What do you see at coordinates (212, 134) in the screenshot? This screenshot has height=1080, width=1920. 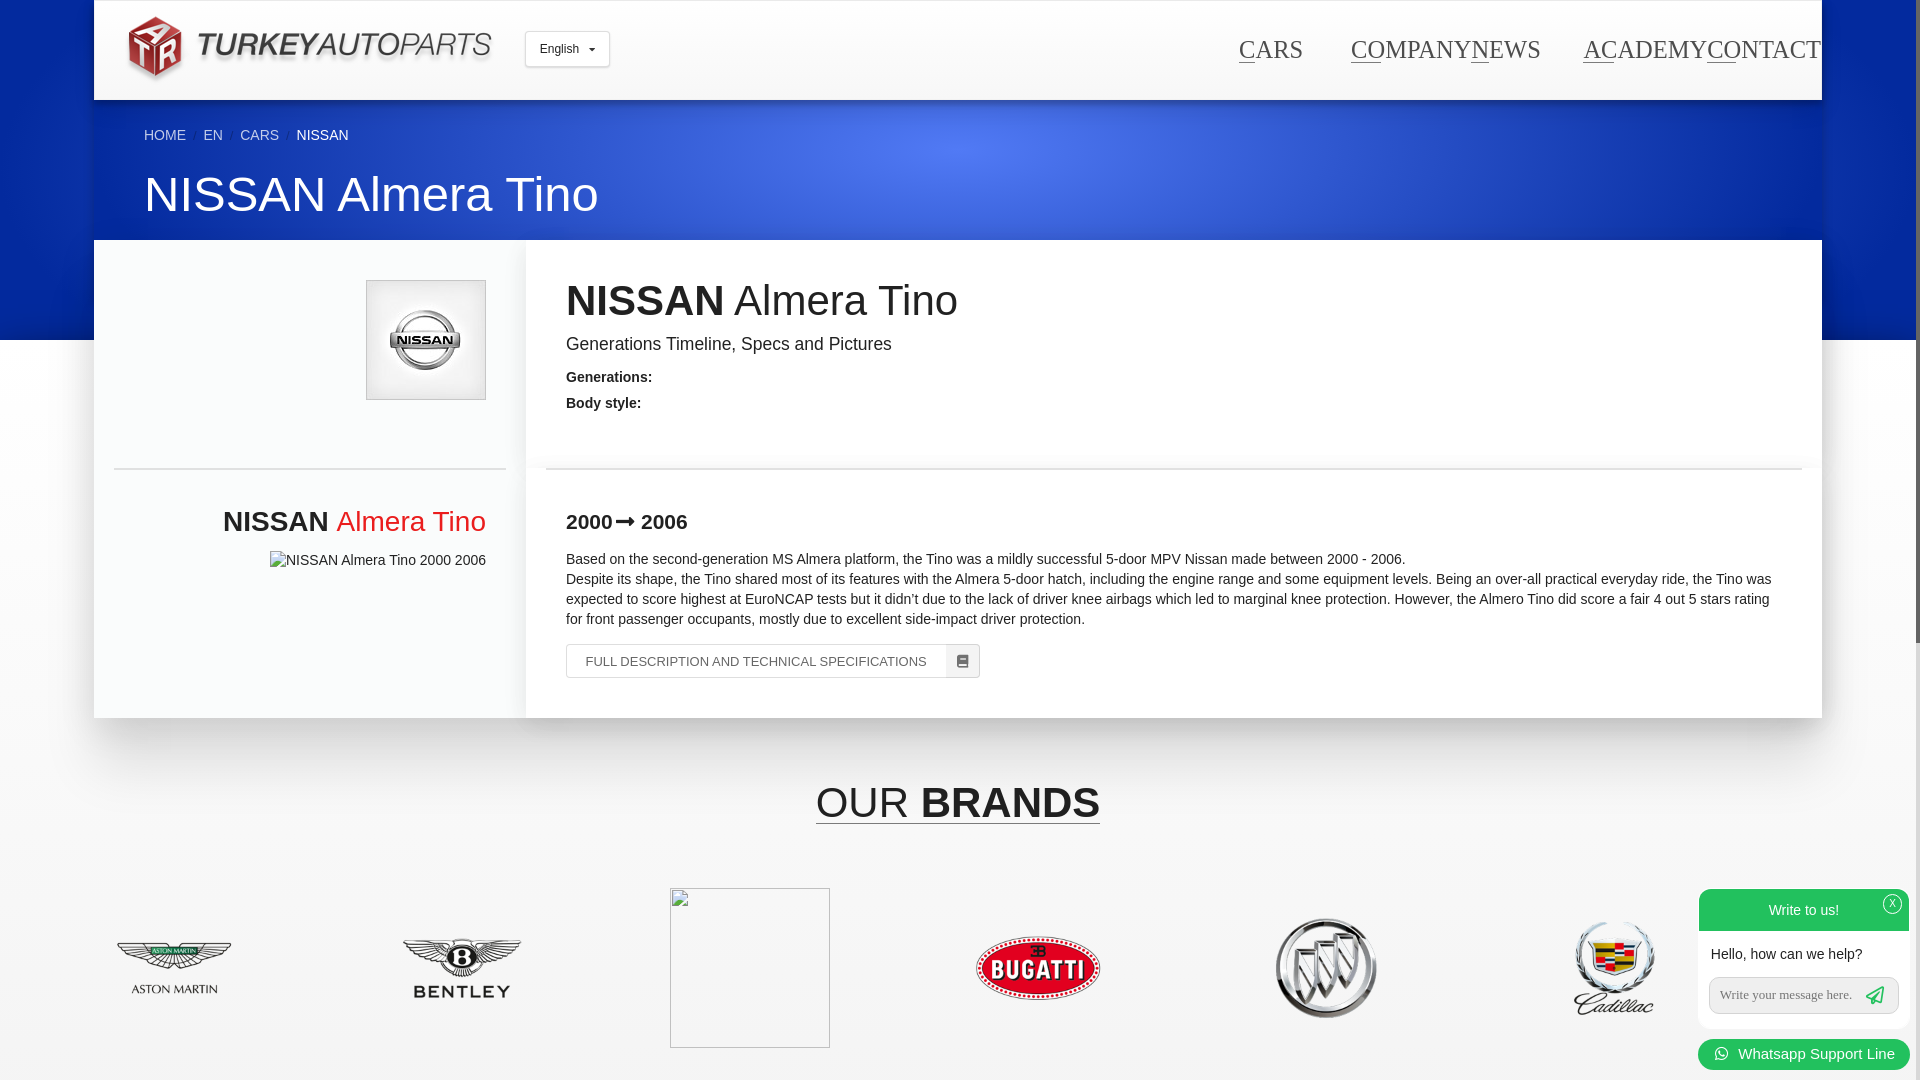 I see `EN` at bounding box center [212, 134].